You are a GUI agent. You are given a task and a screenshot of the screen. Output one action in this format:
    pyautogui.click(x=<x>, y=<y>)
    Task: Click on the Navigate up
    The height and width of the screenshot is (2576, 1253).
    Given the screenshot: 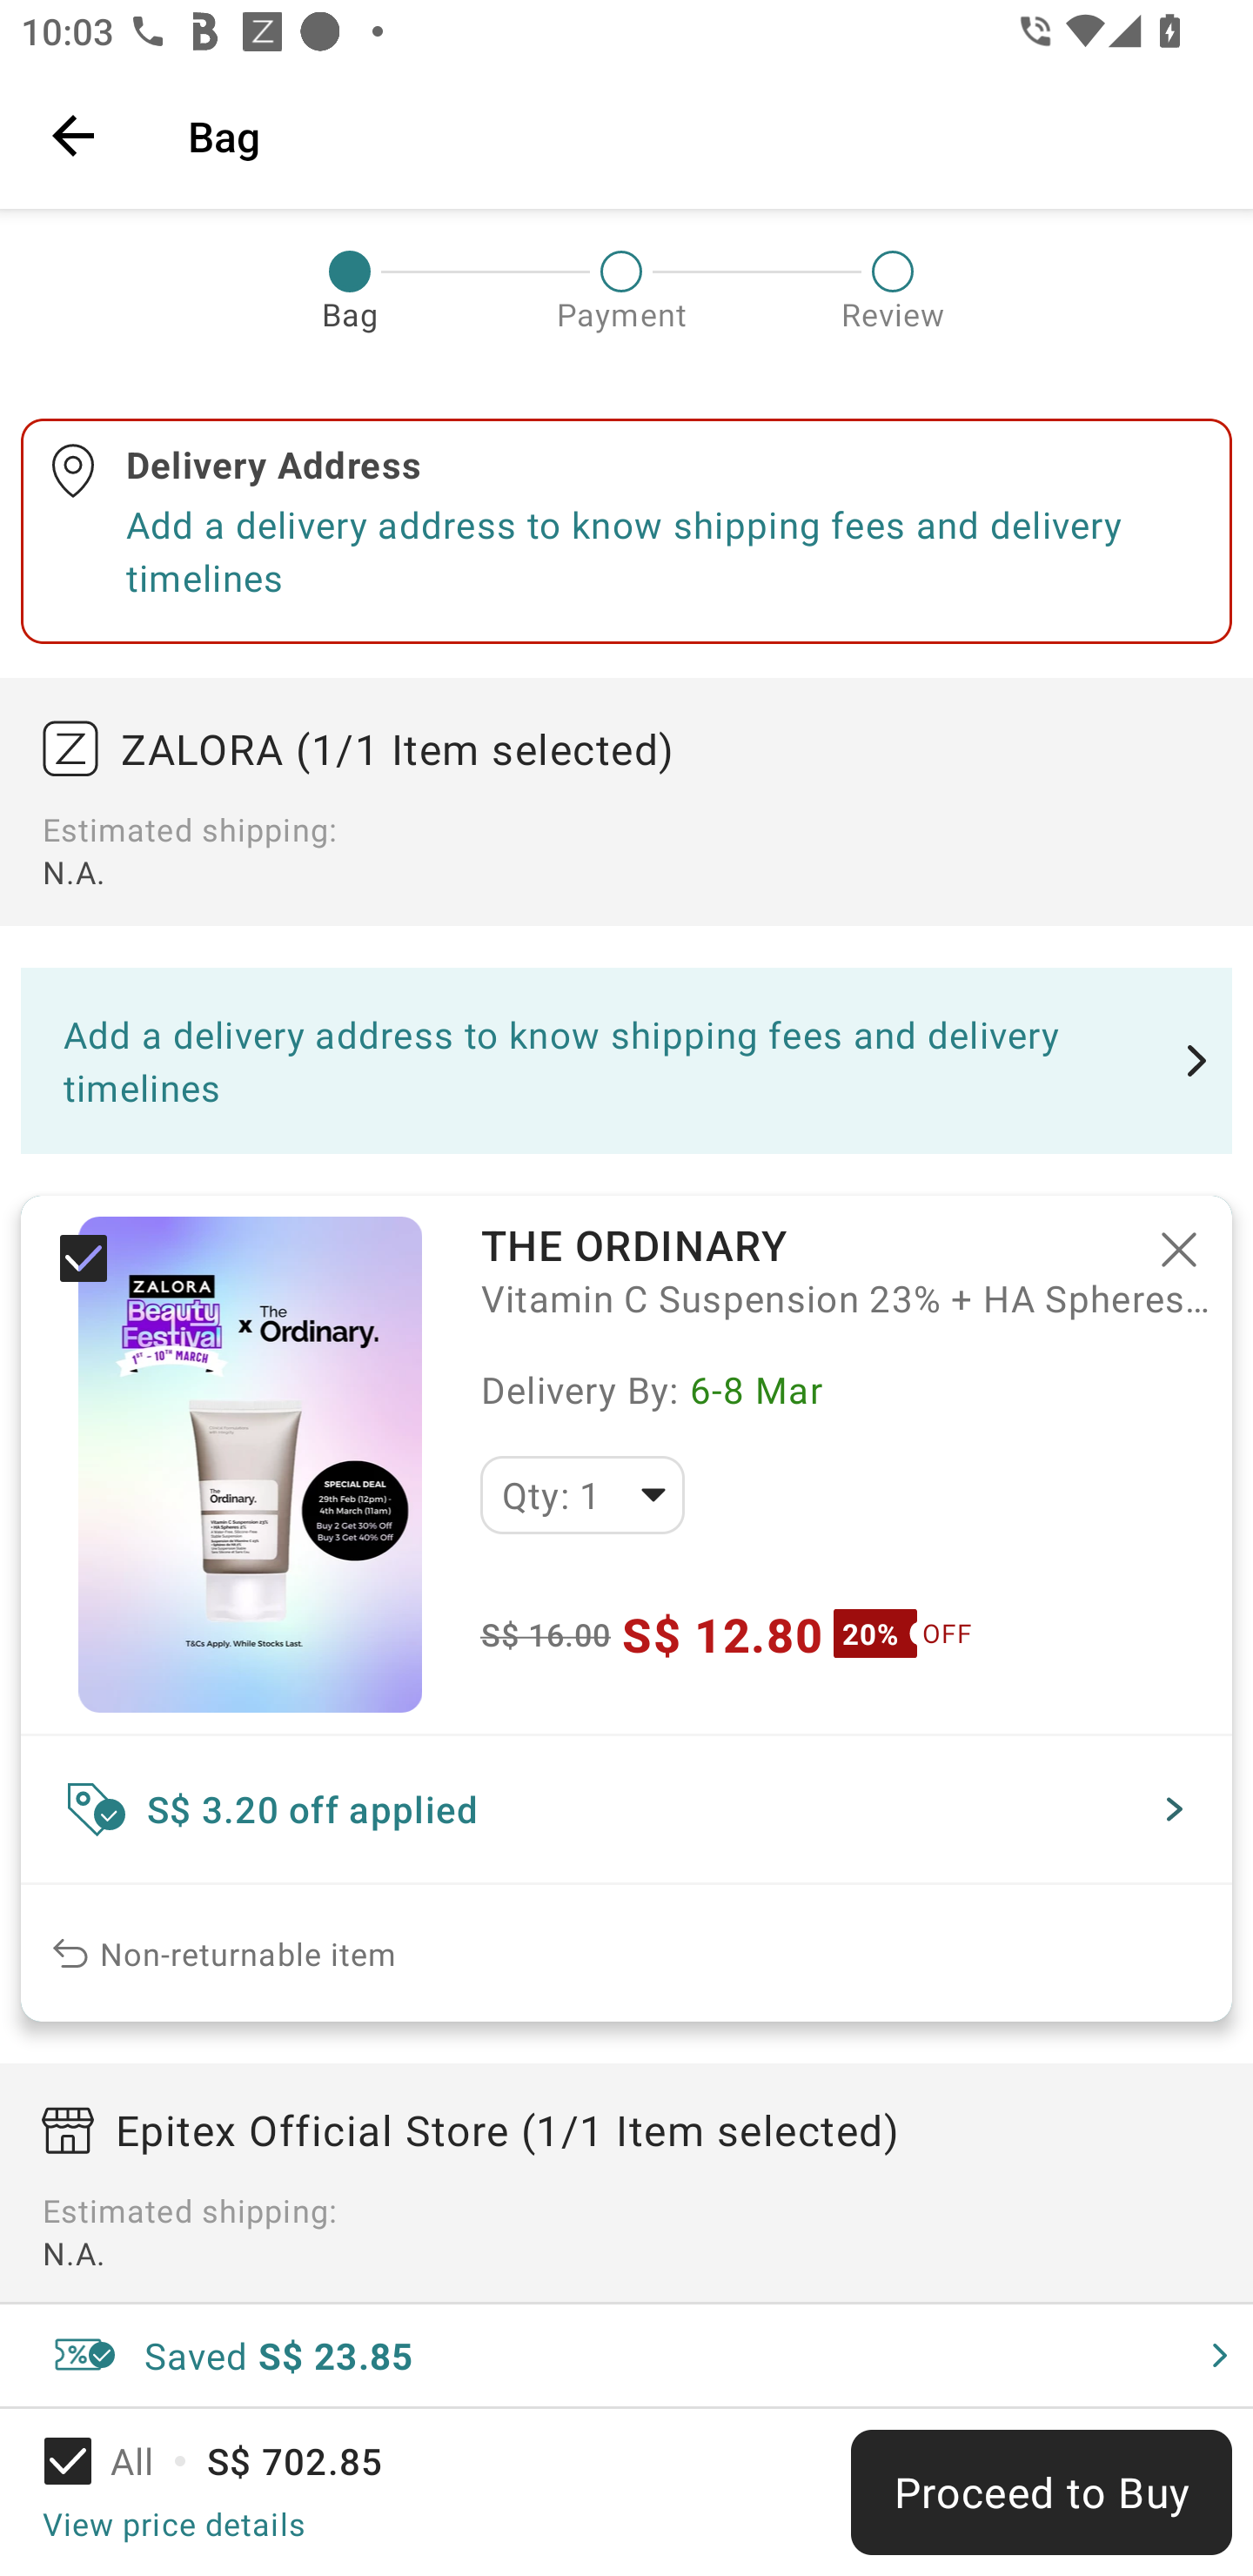 What is the action you would take?
    pyautogui.click(x=73, y=135)
    